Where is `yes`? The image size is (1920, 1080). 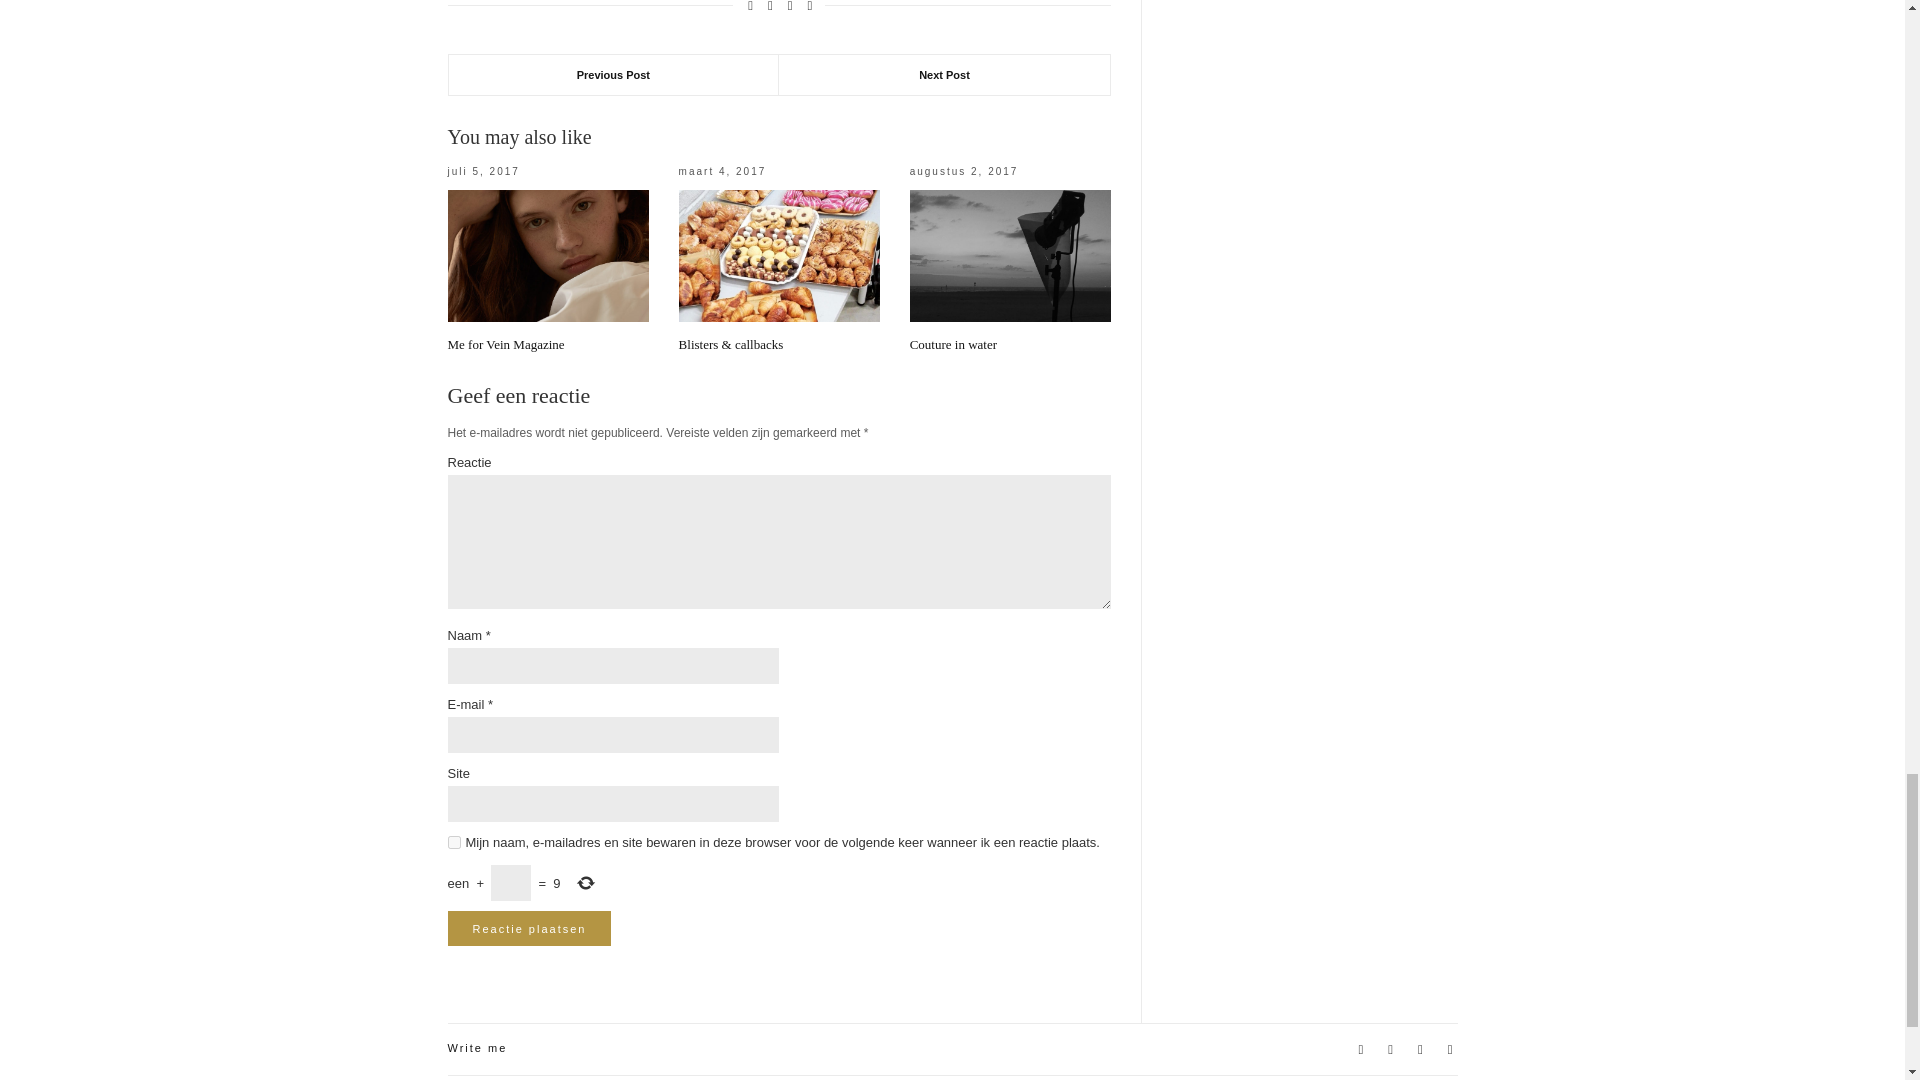
yes is located at coordinates (454, 842).